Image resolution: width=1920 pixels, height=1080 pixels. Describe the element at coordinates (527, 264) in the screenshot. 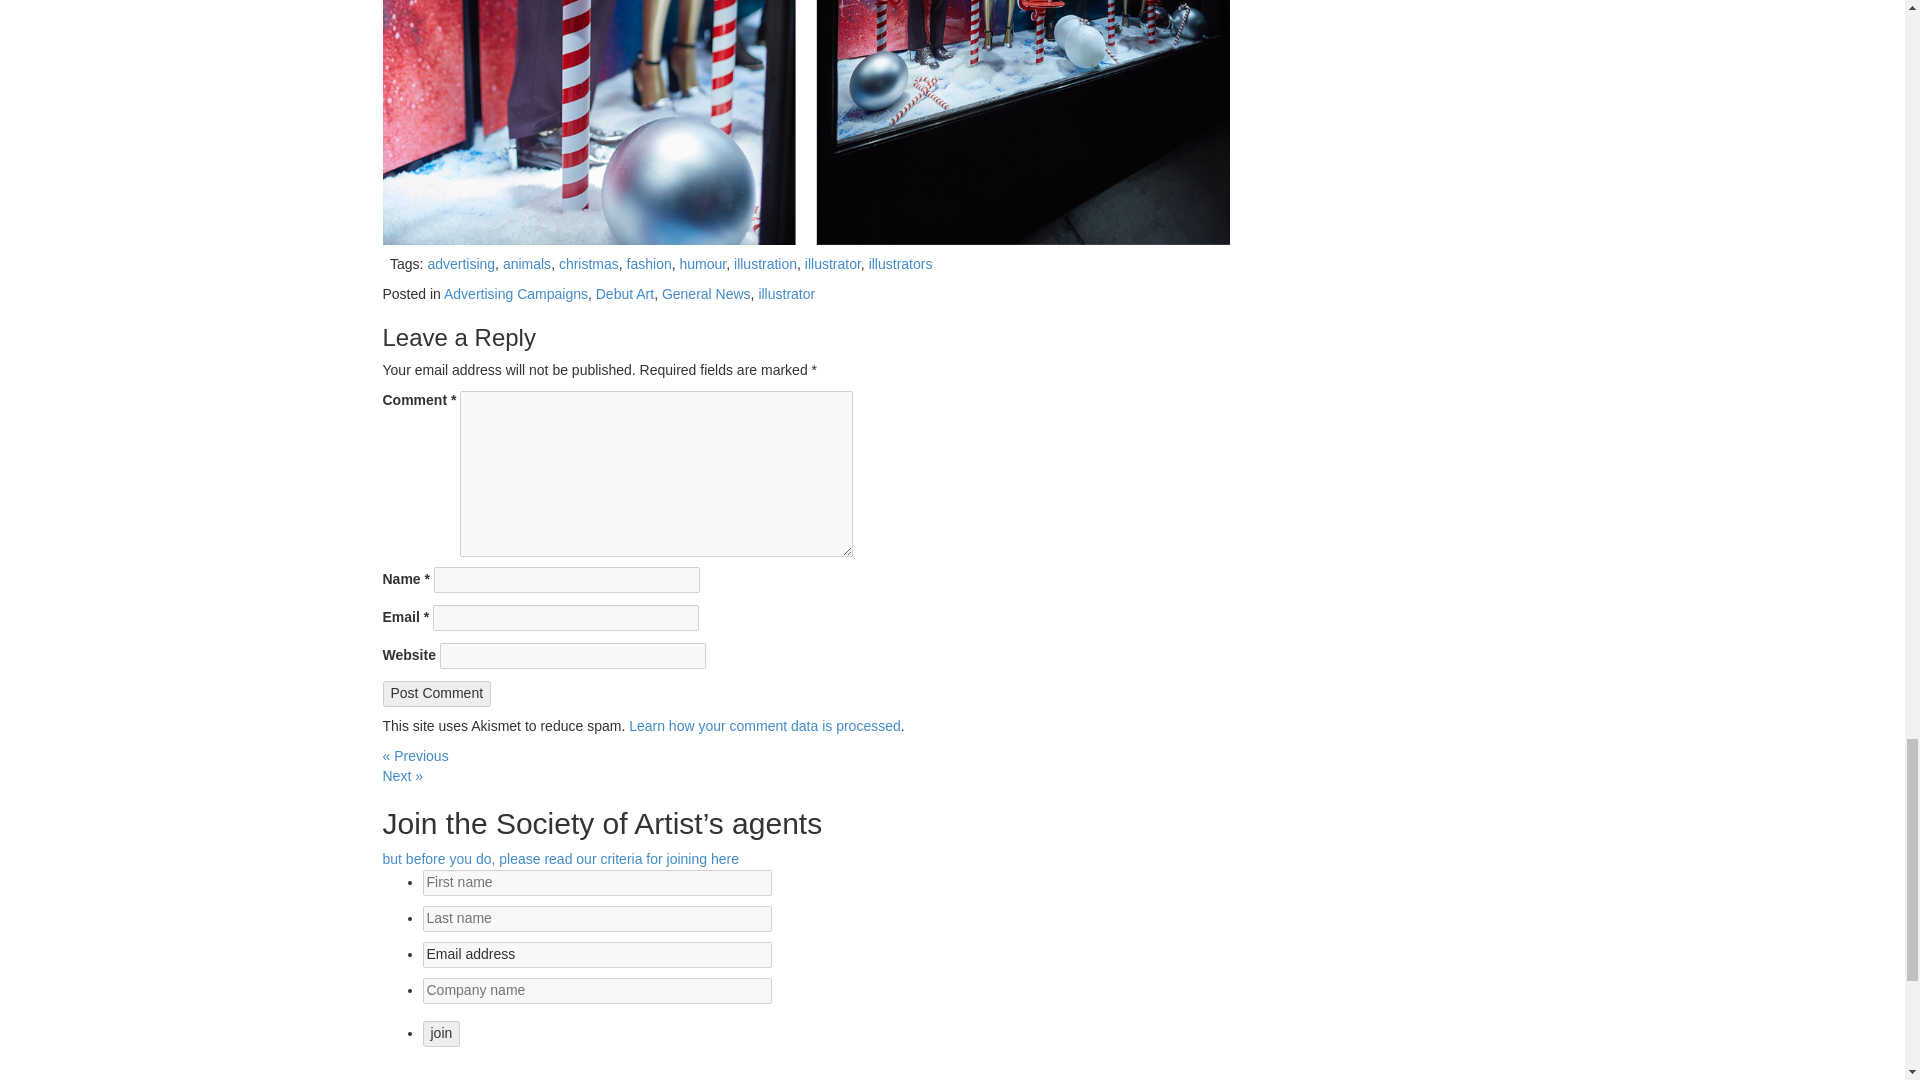

I see `animals` at that location.